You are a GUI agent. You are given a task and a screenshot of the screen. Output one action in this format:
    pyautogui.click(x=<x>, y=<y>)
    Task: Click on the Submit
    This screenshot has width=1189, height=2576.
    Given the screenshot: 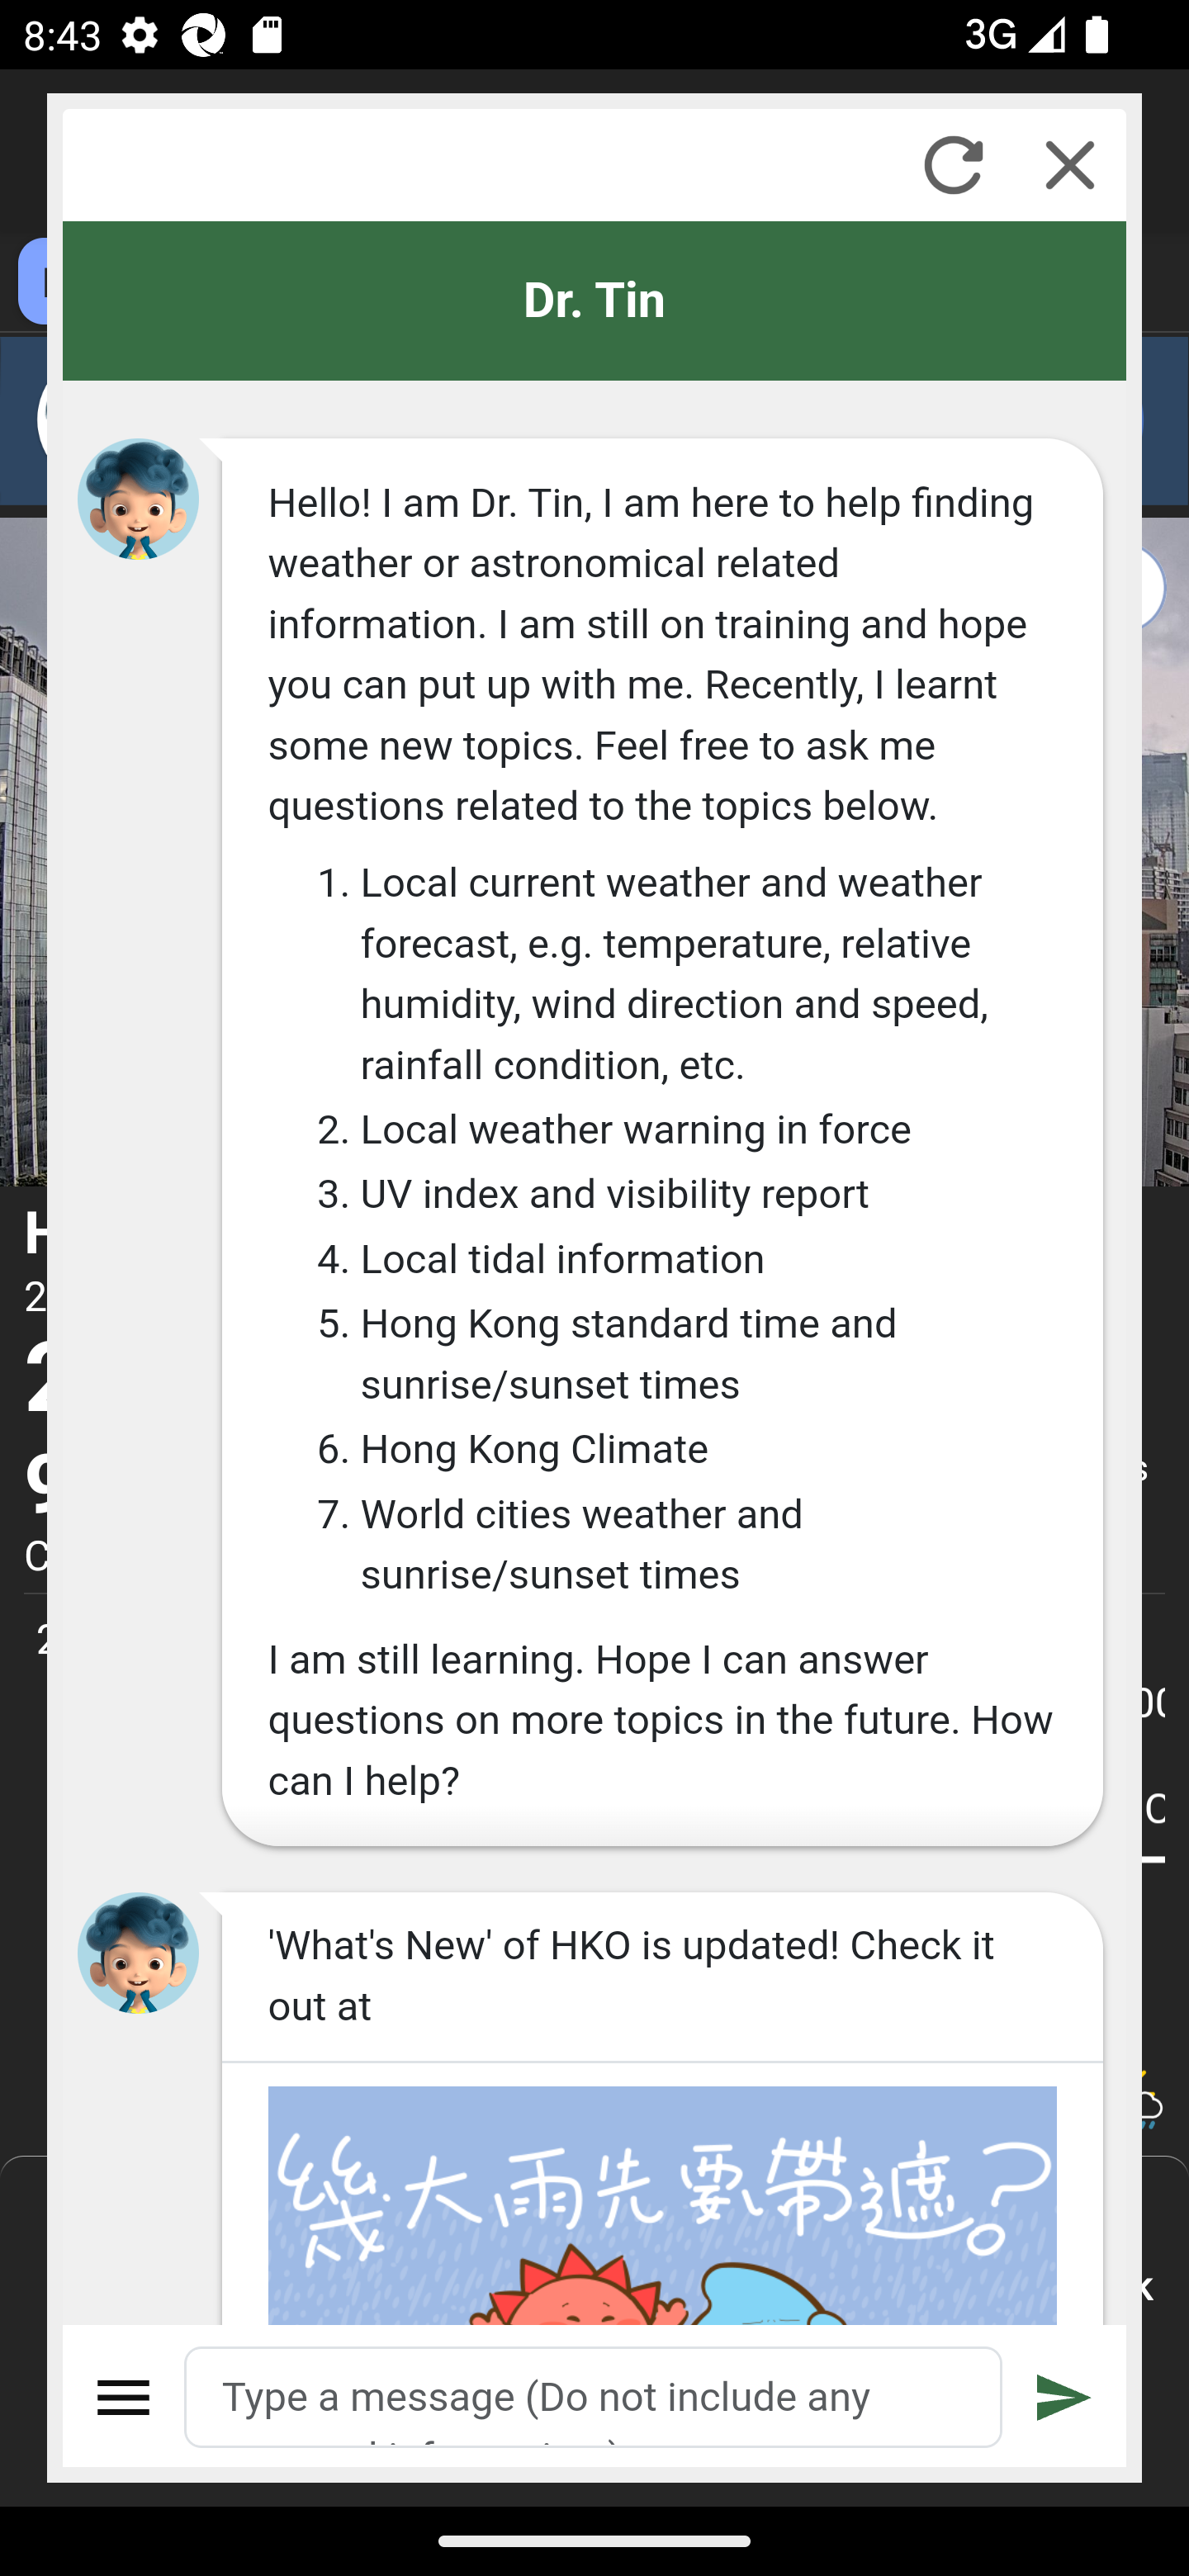 What is the action you would take?
    pyautogui.click(x=1064, y=2397)
    